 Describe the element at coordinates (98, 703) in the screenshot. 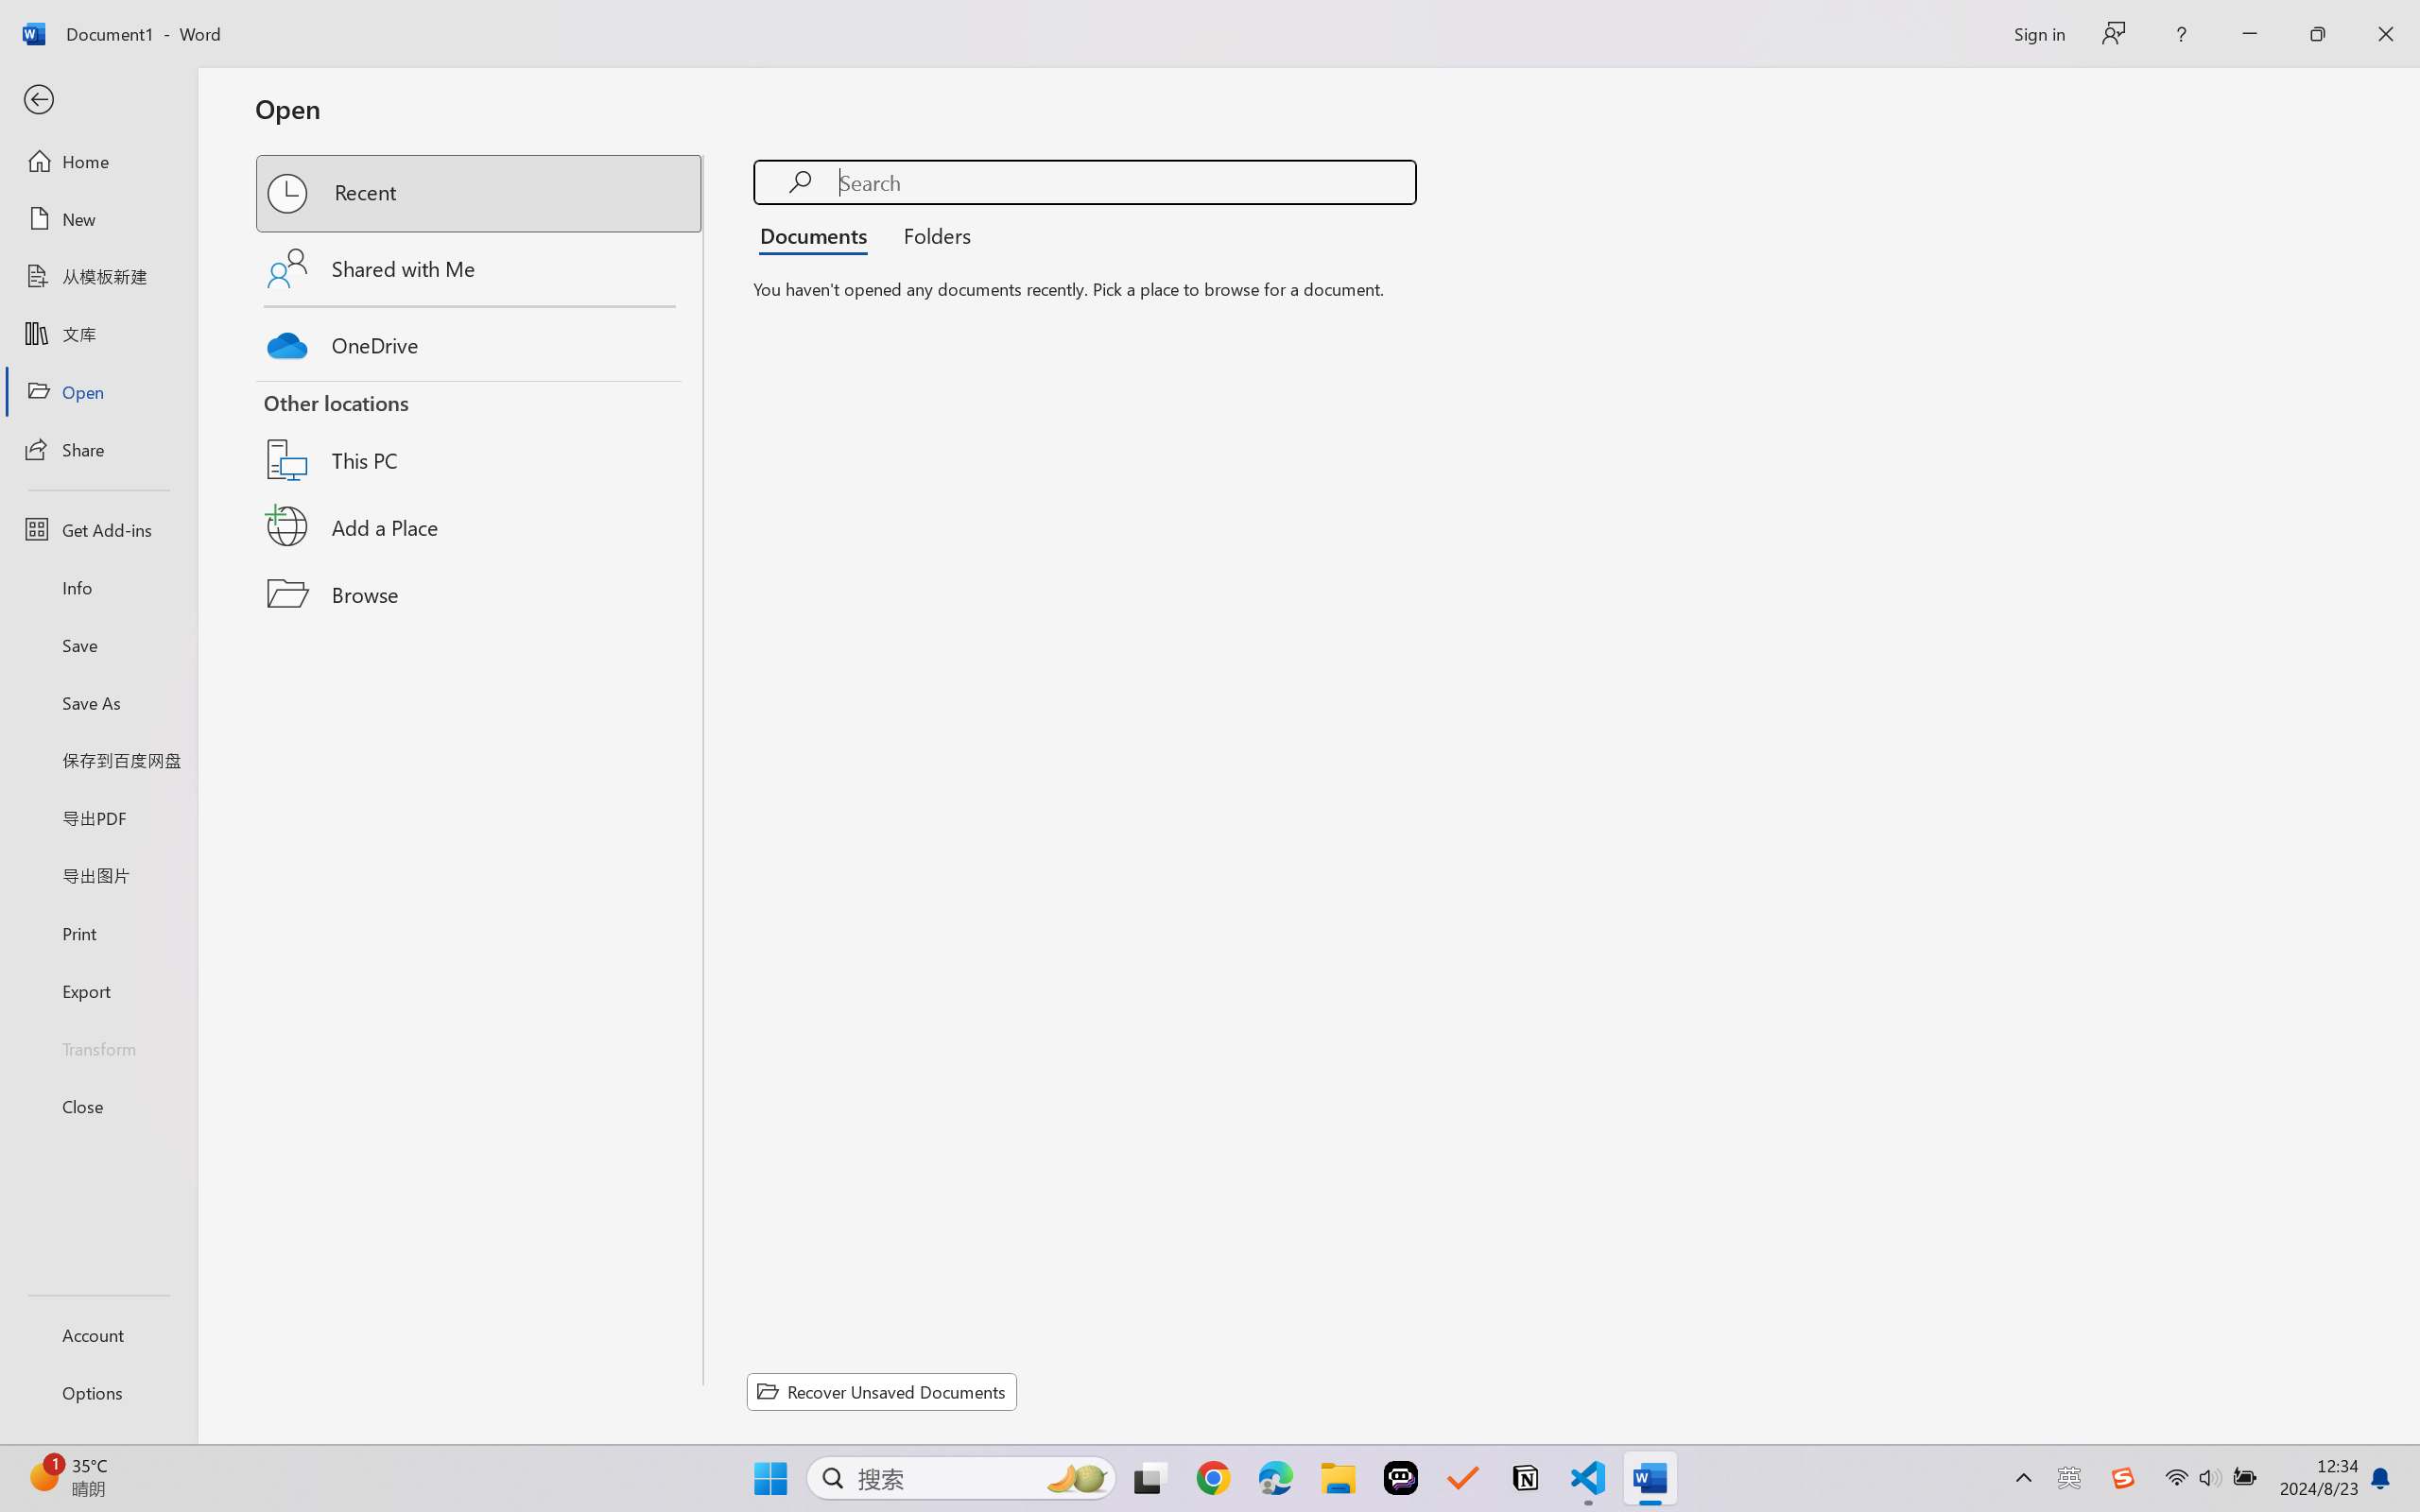

I see `Save As` at that location.